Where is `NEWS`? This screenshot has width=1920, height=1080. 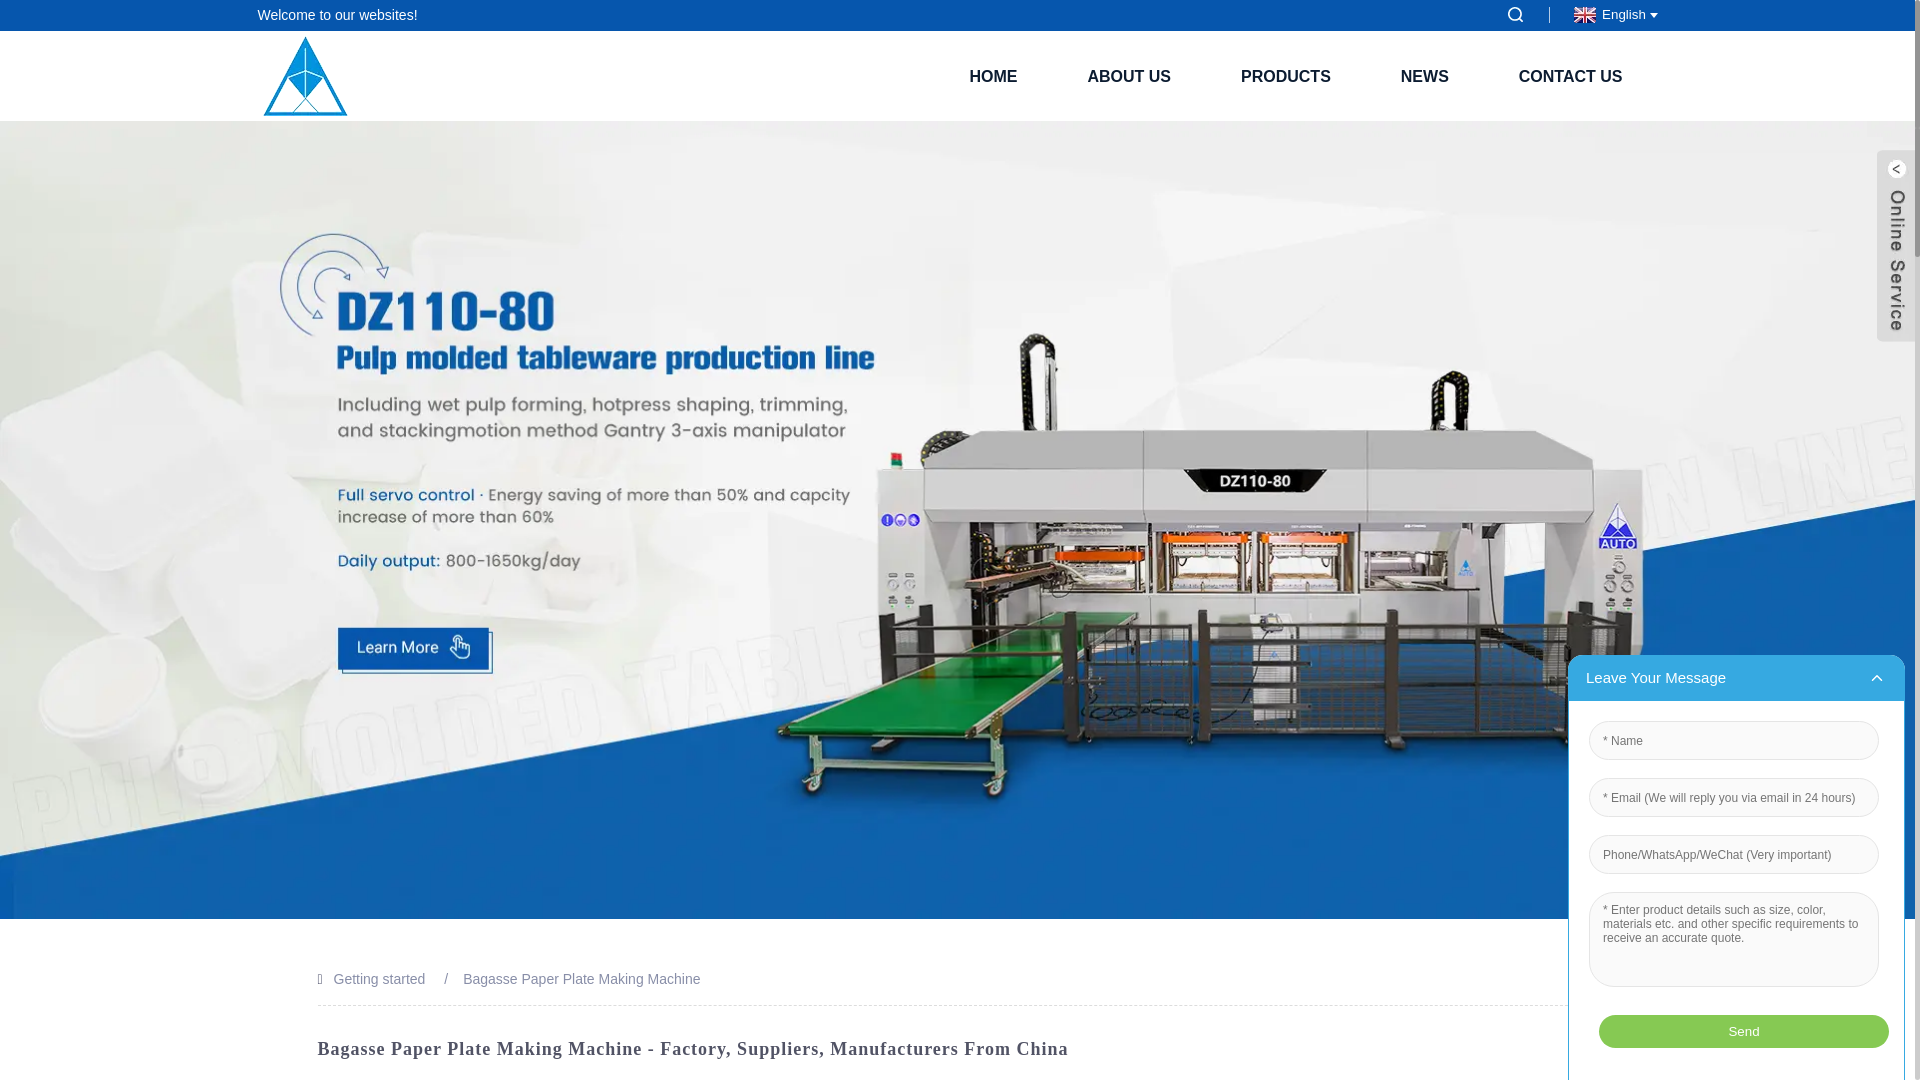
NEWS is located at coordinates (1424, 76).